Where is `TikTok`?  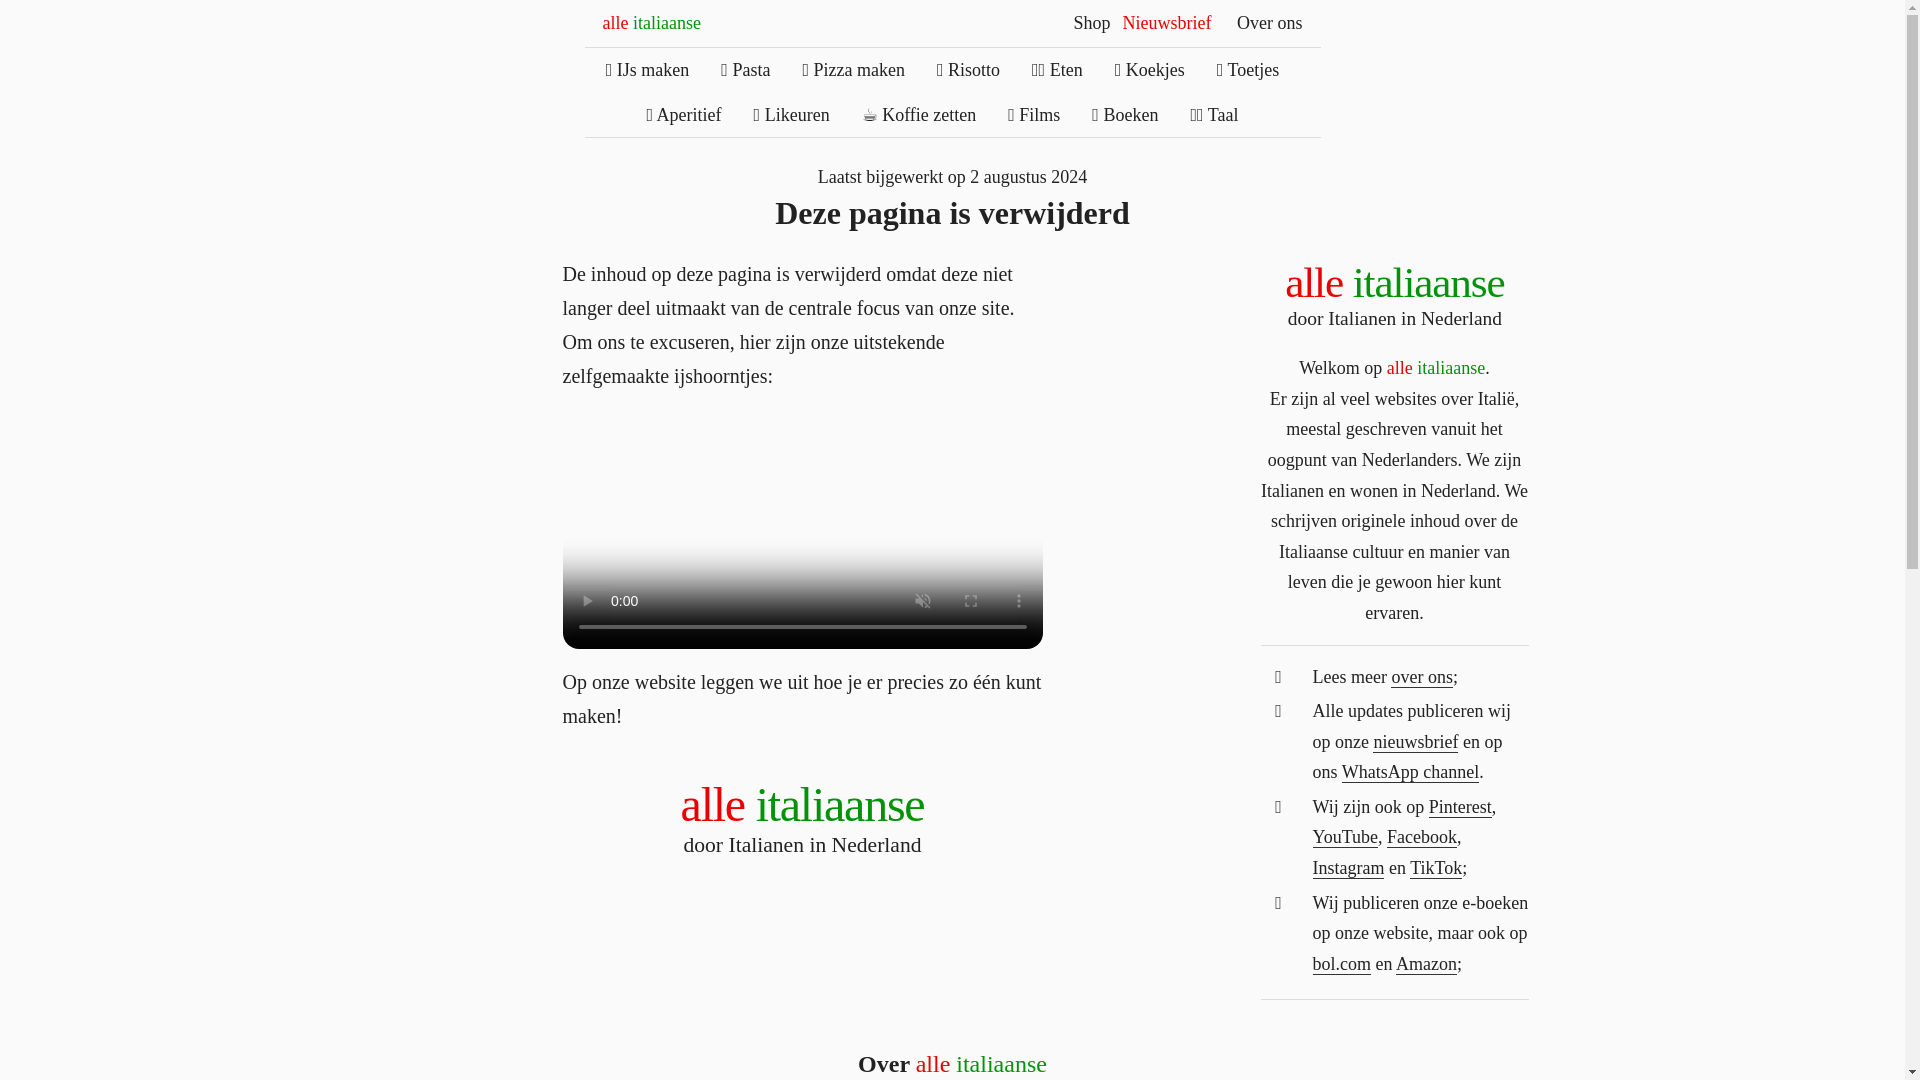
TikTok is located at coordinates (1435, 868).